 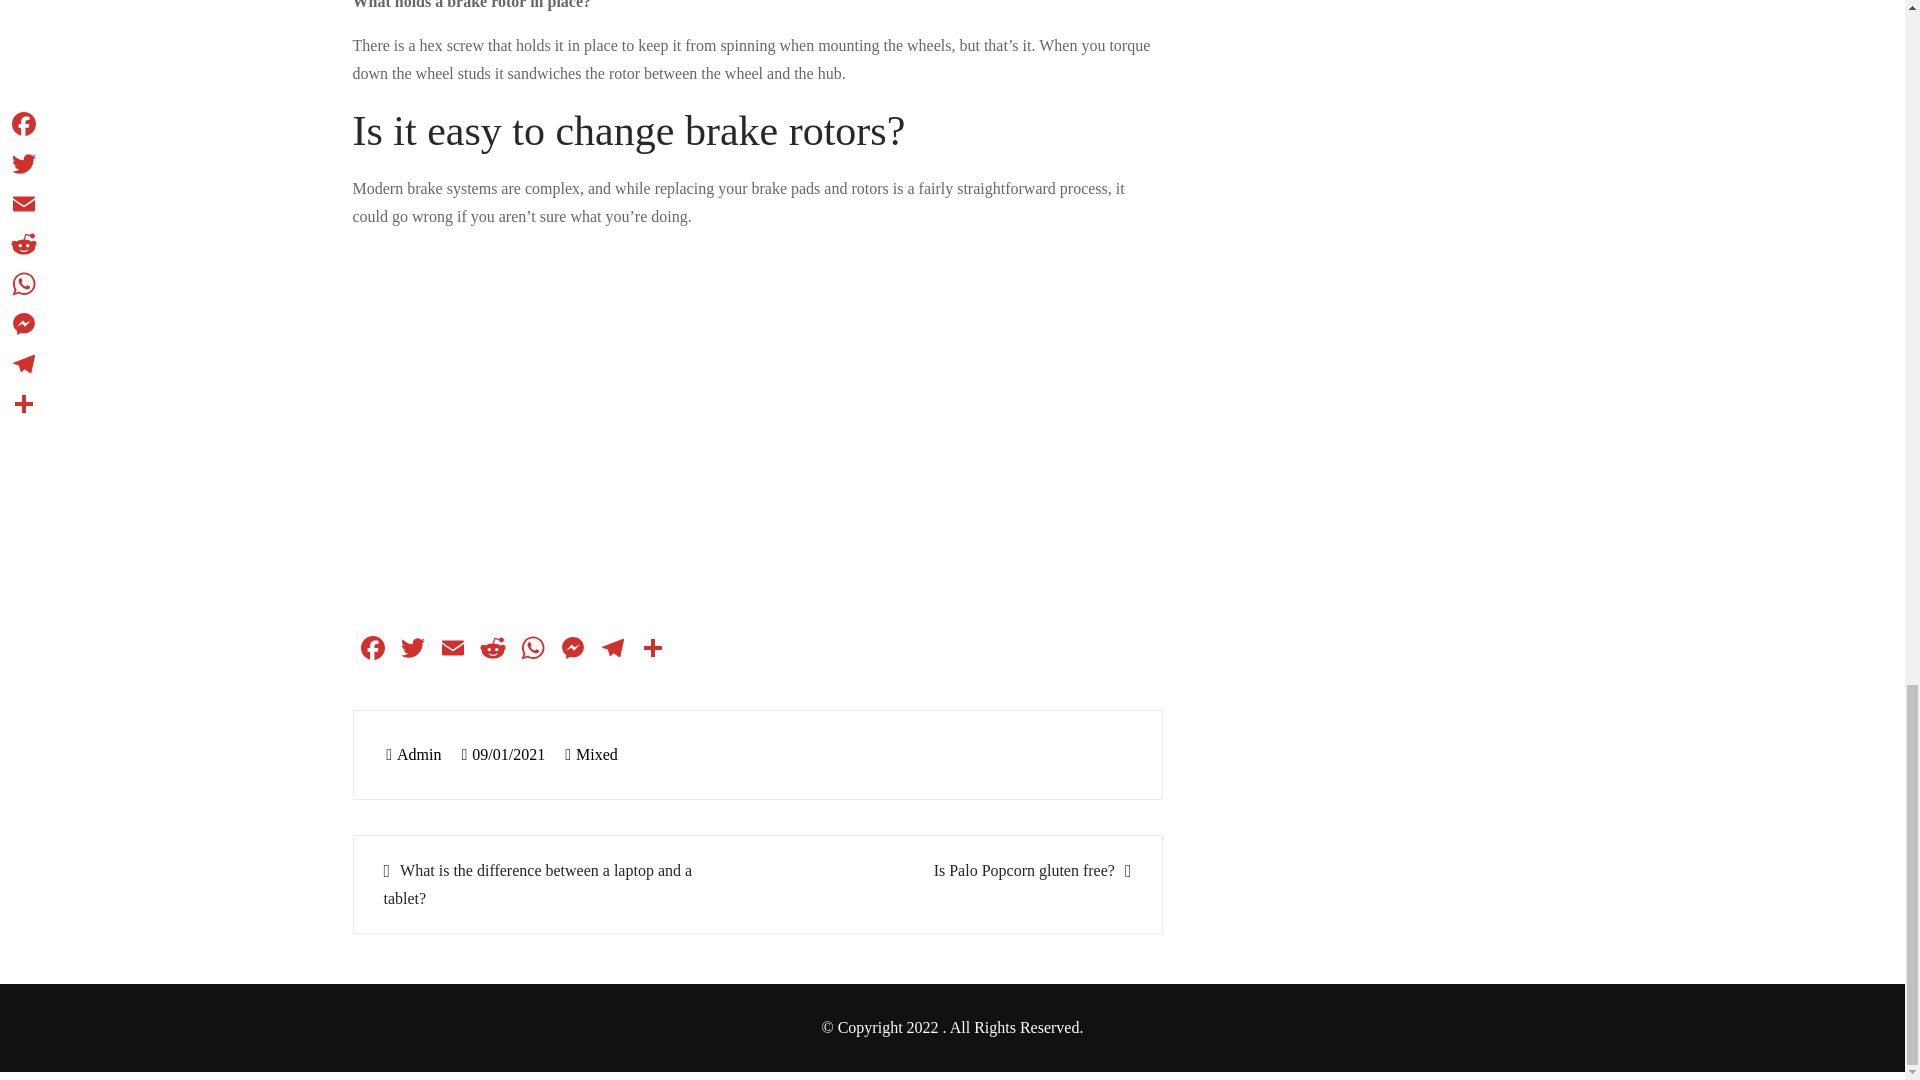 What do you see at coordinates (492, 650) in the screenshot?
I see `Reddit` at bounding box center [492, 650].